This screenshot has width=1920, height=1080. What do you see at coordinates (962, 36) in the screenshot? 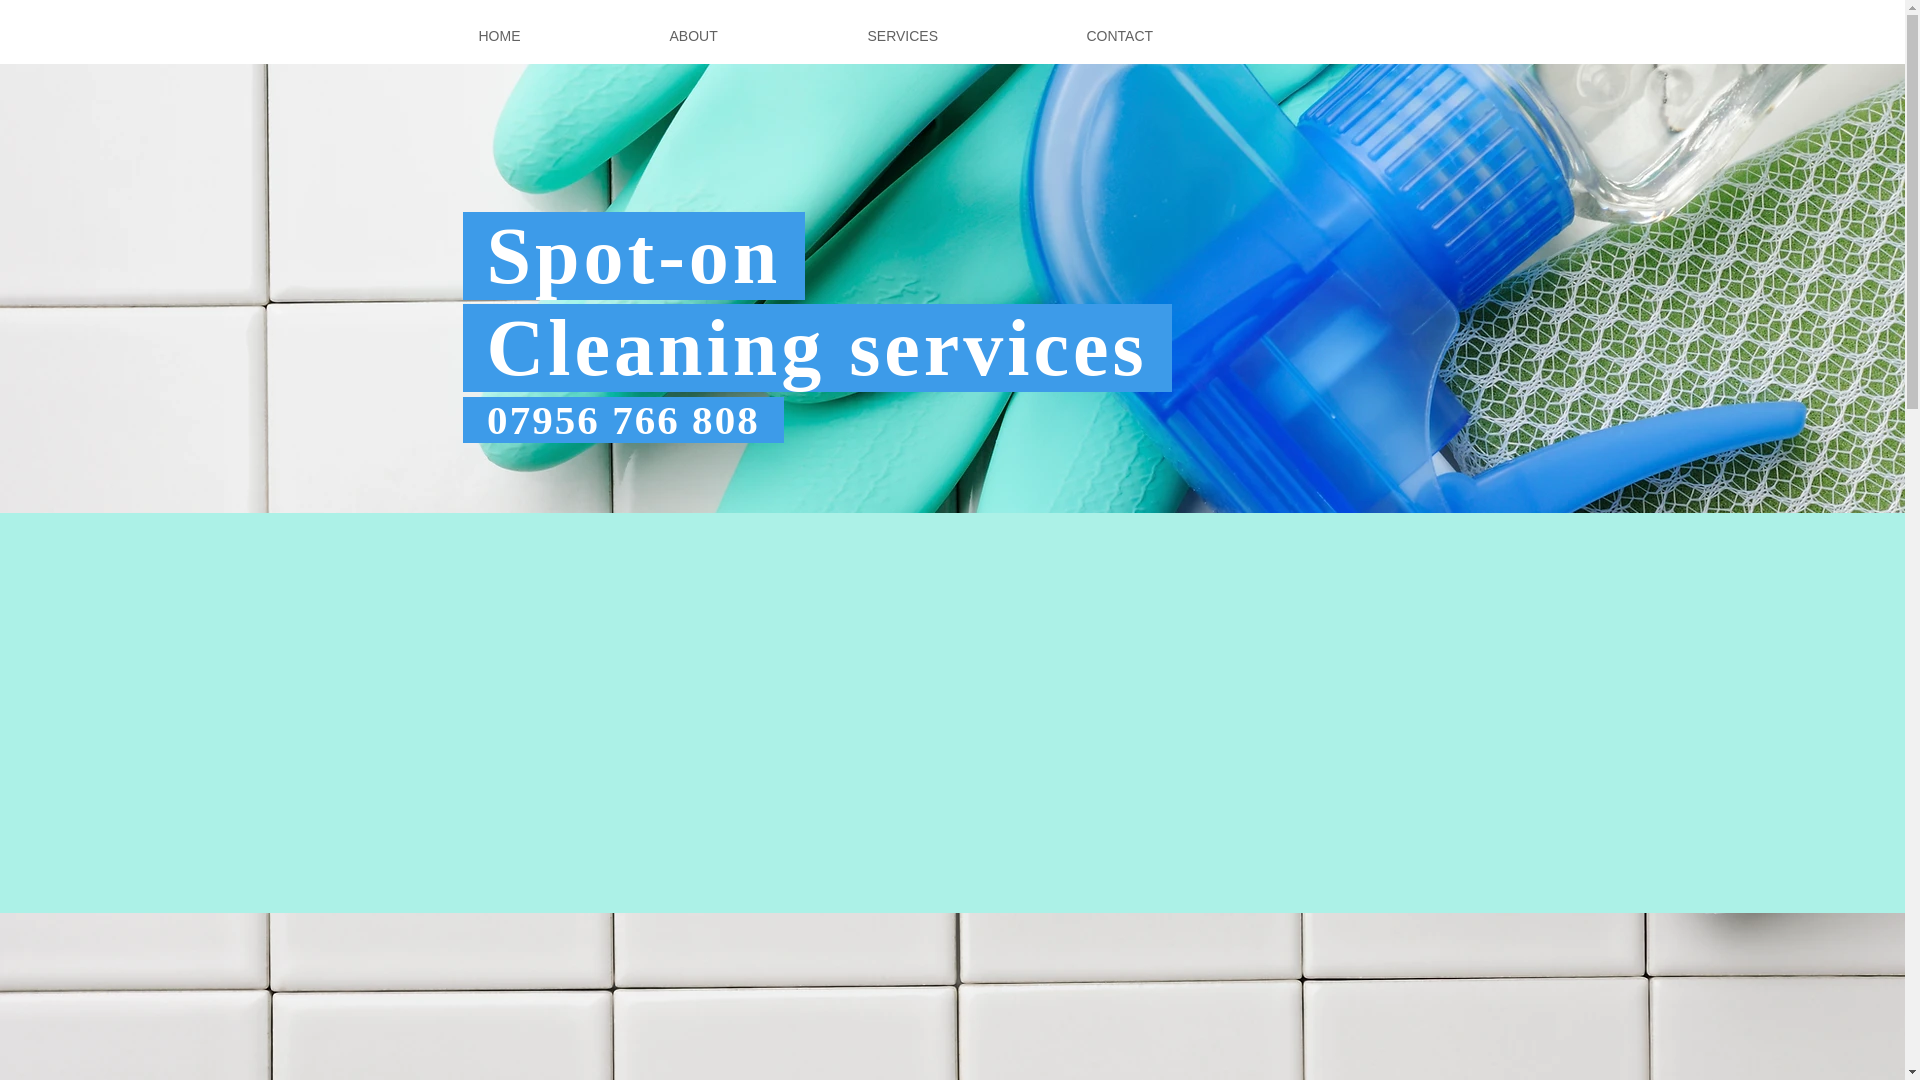
I see `SERVICES` at bounding box center [962, 36].